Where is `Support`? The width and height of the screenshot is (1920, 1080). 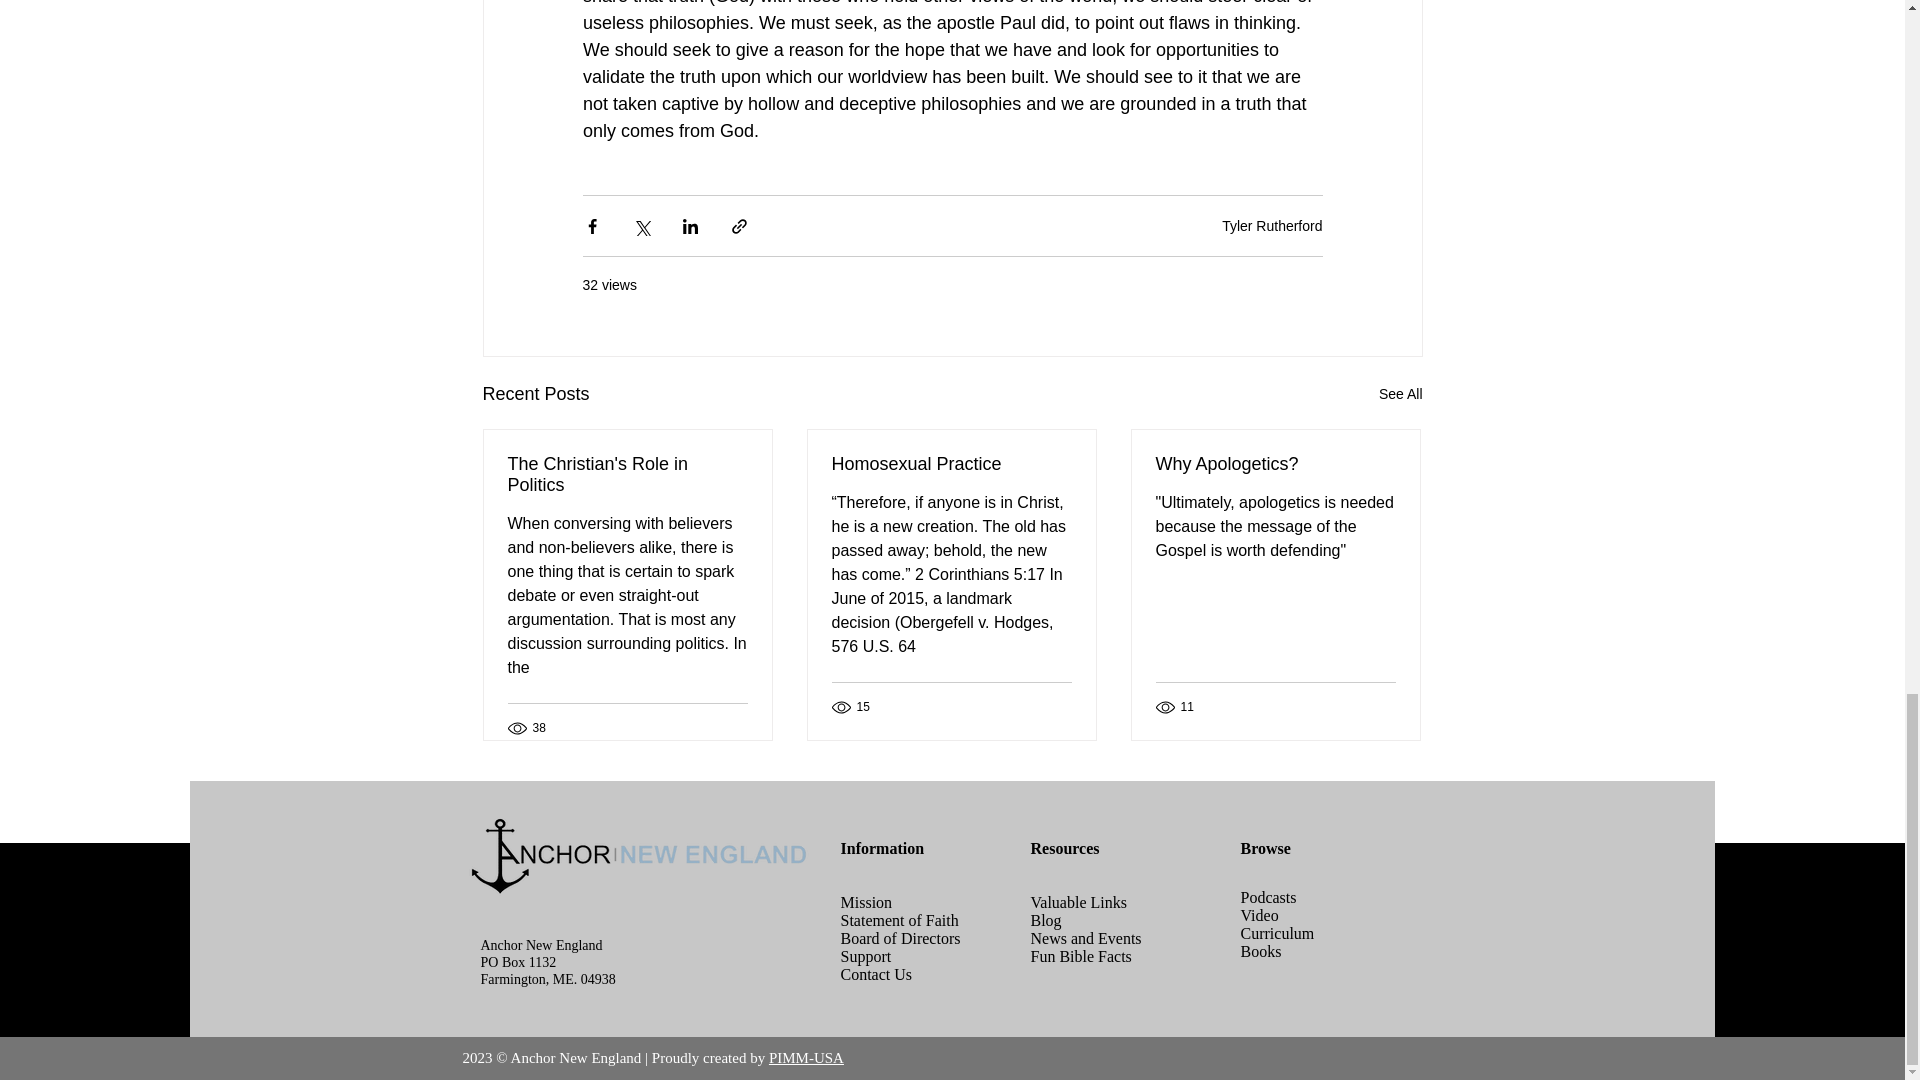
Support is located at coordinates (865, 956).